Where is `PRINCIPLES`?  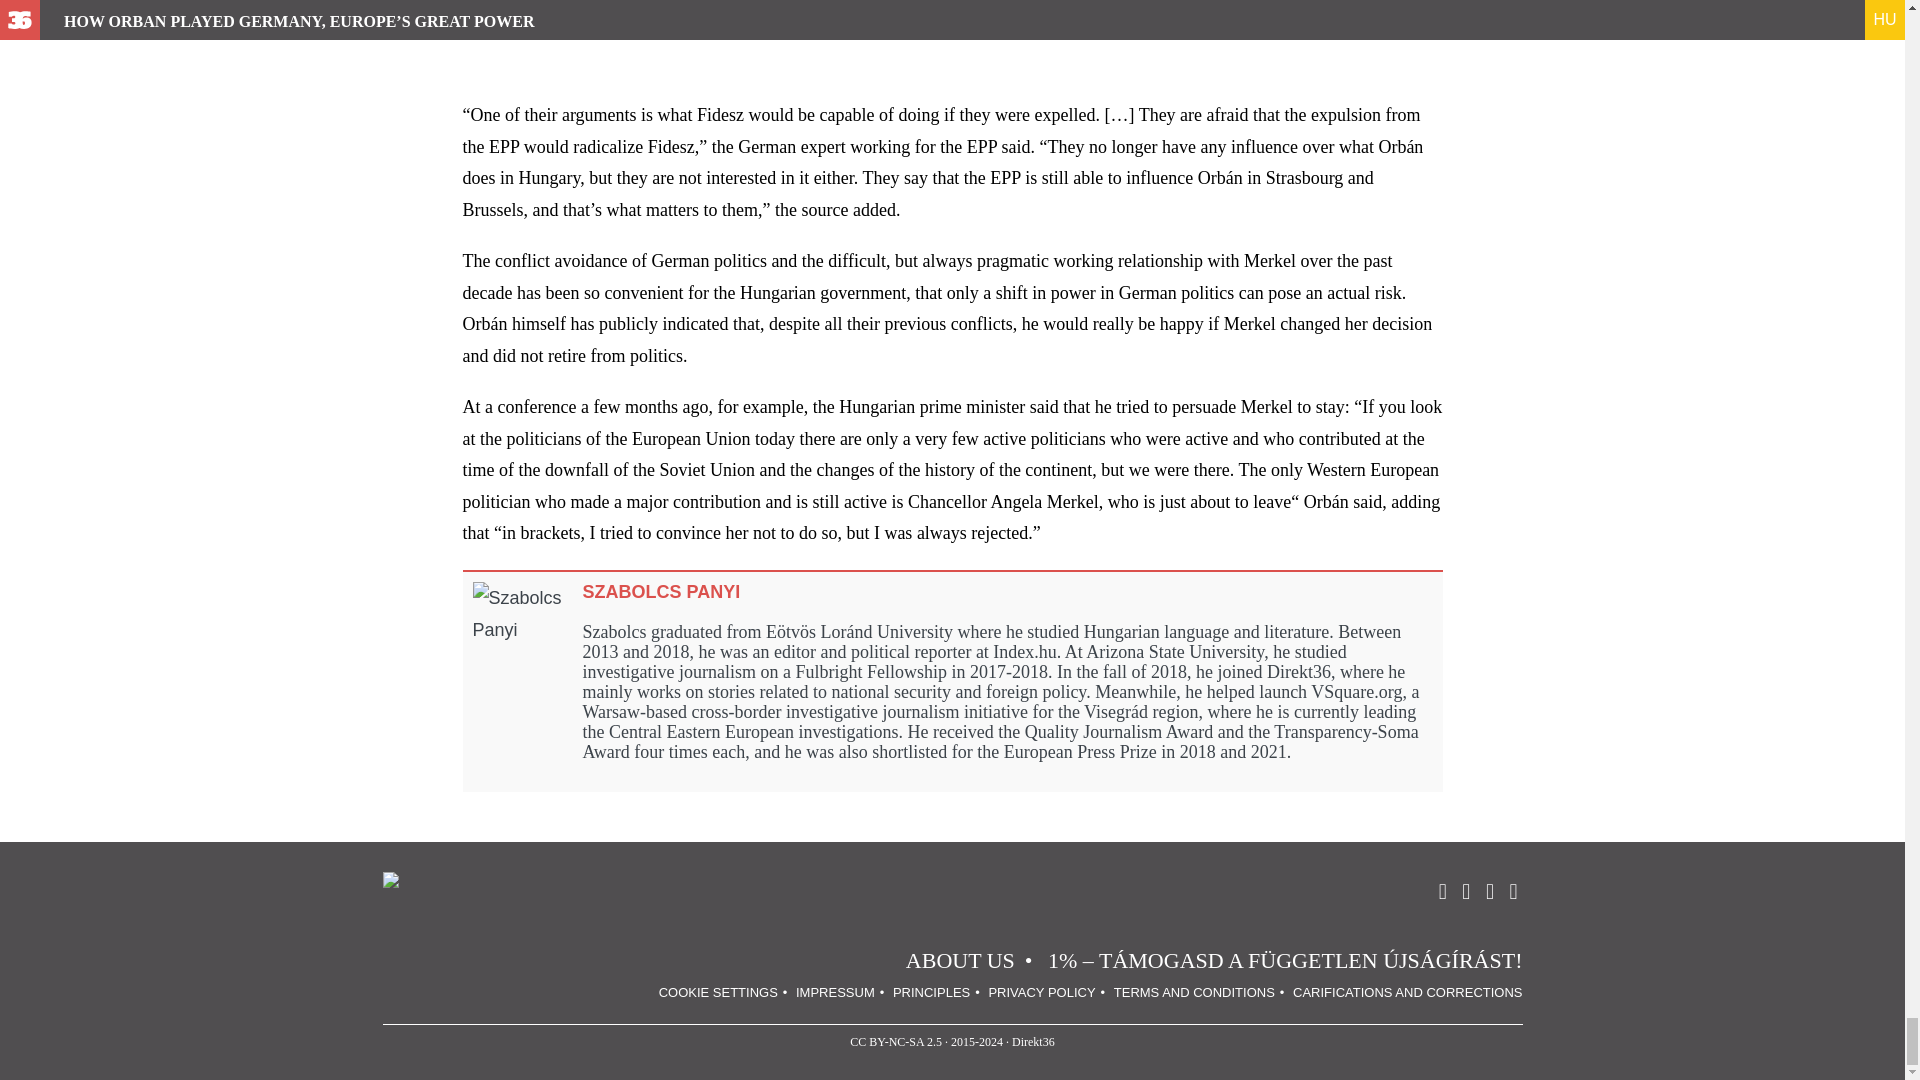 PRINCIPLES is located at coordinates (930, 992).